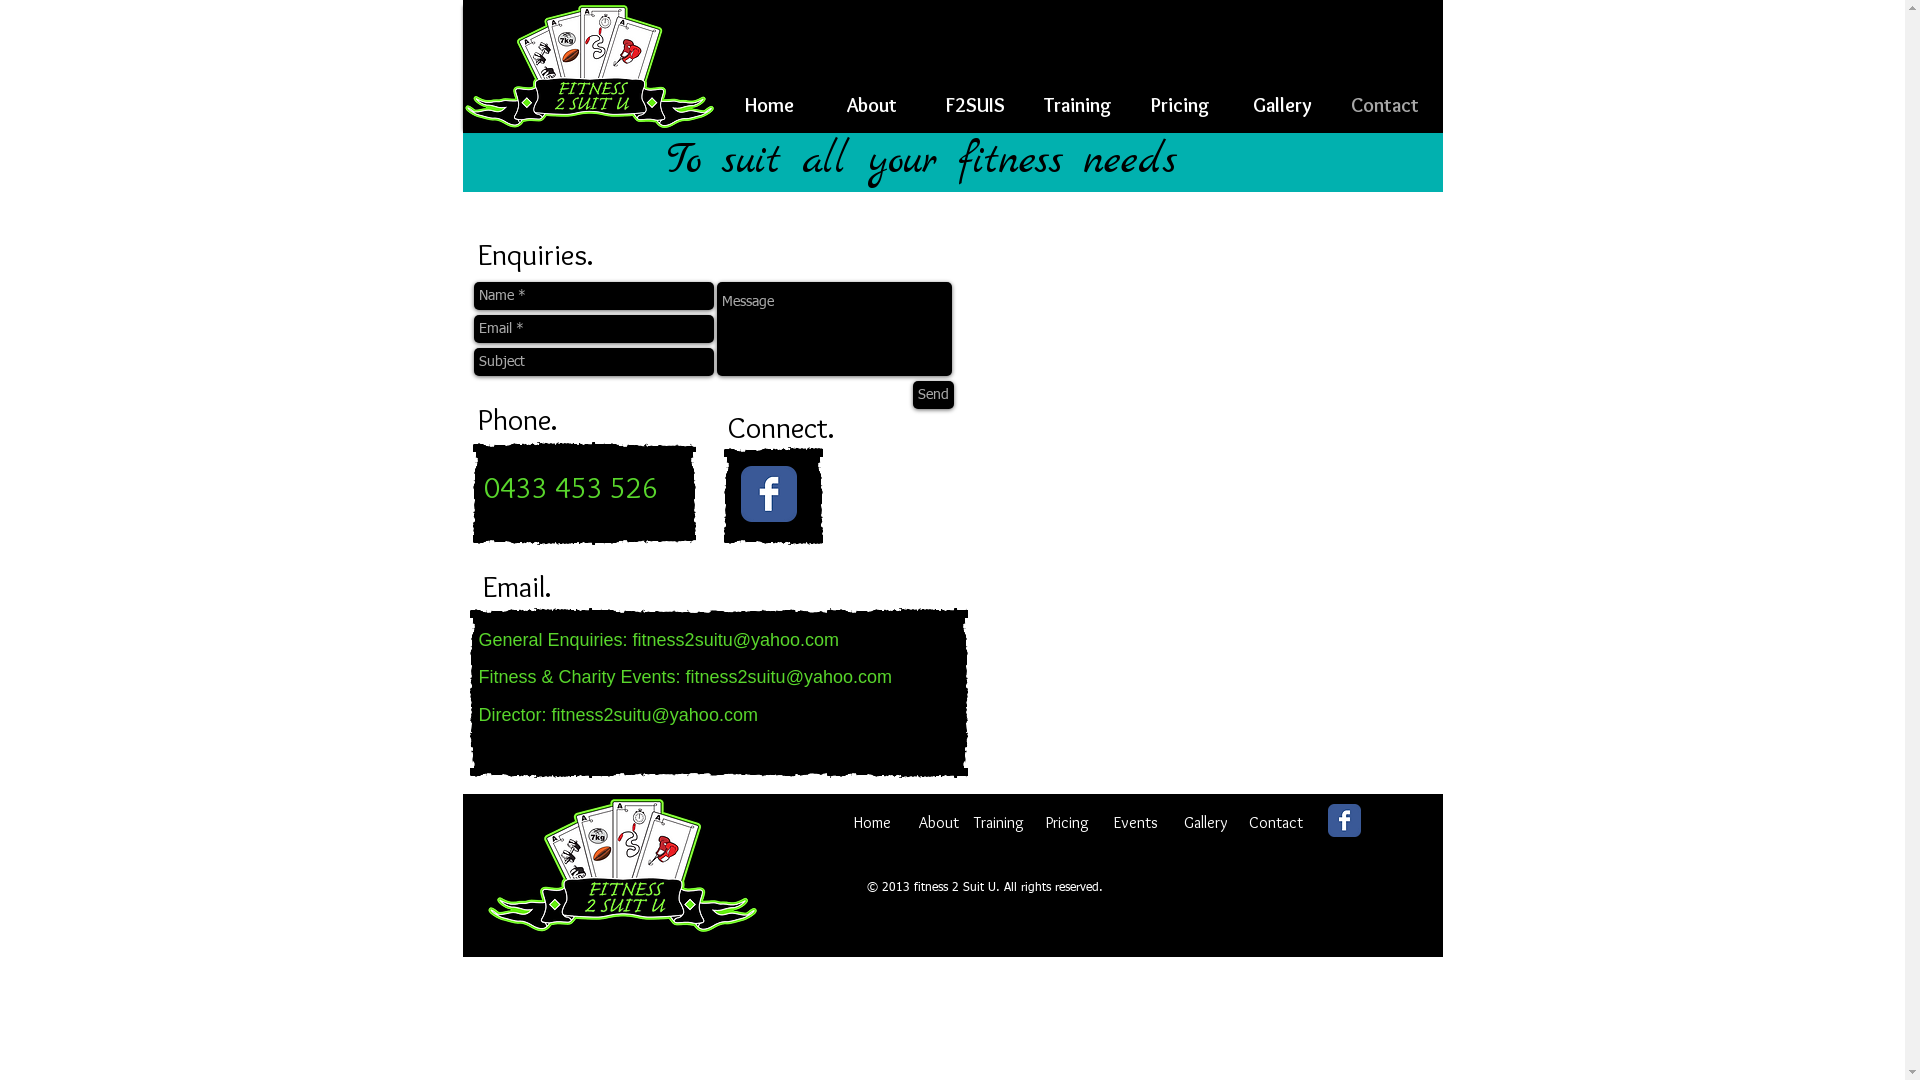 This screenshot has width=1920, height=1080. I want to click on About, so click(872, 105).